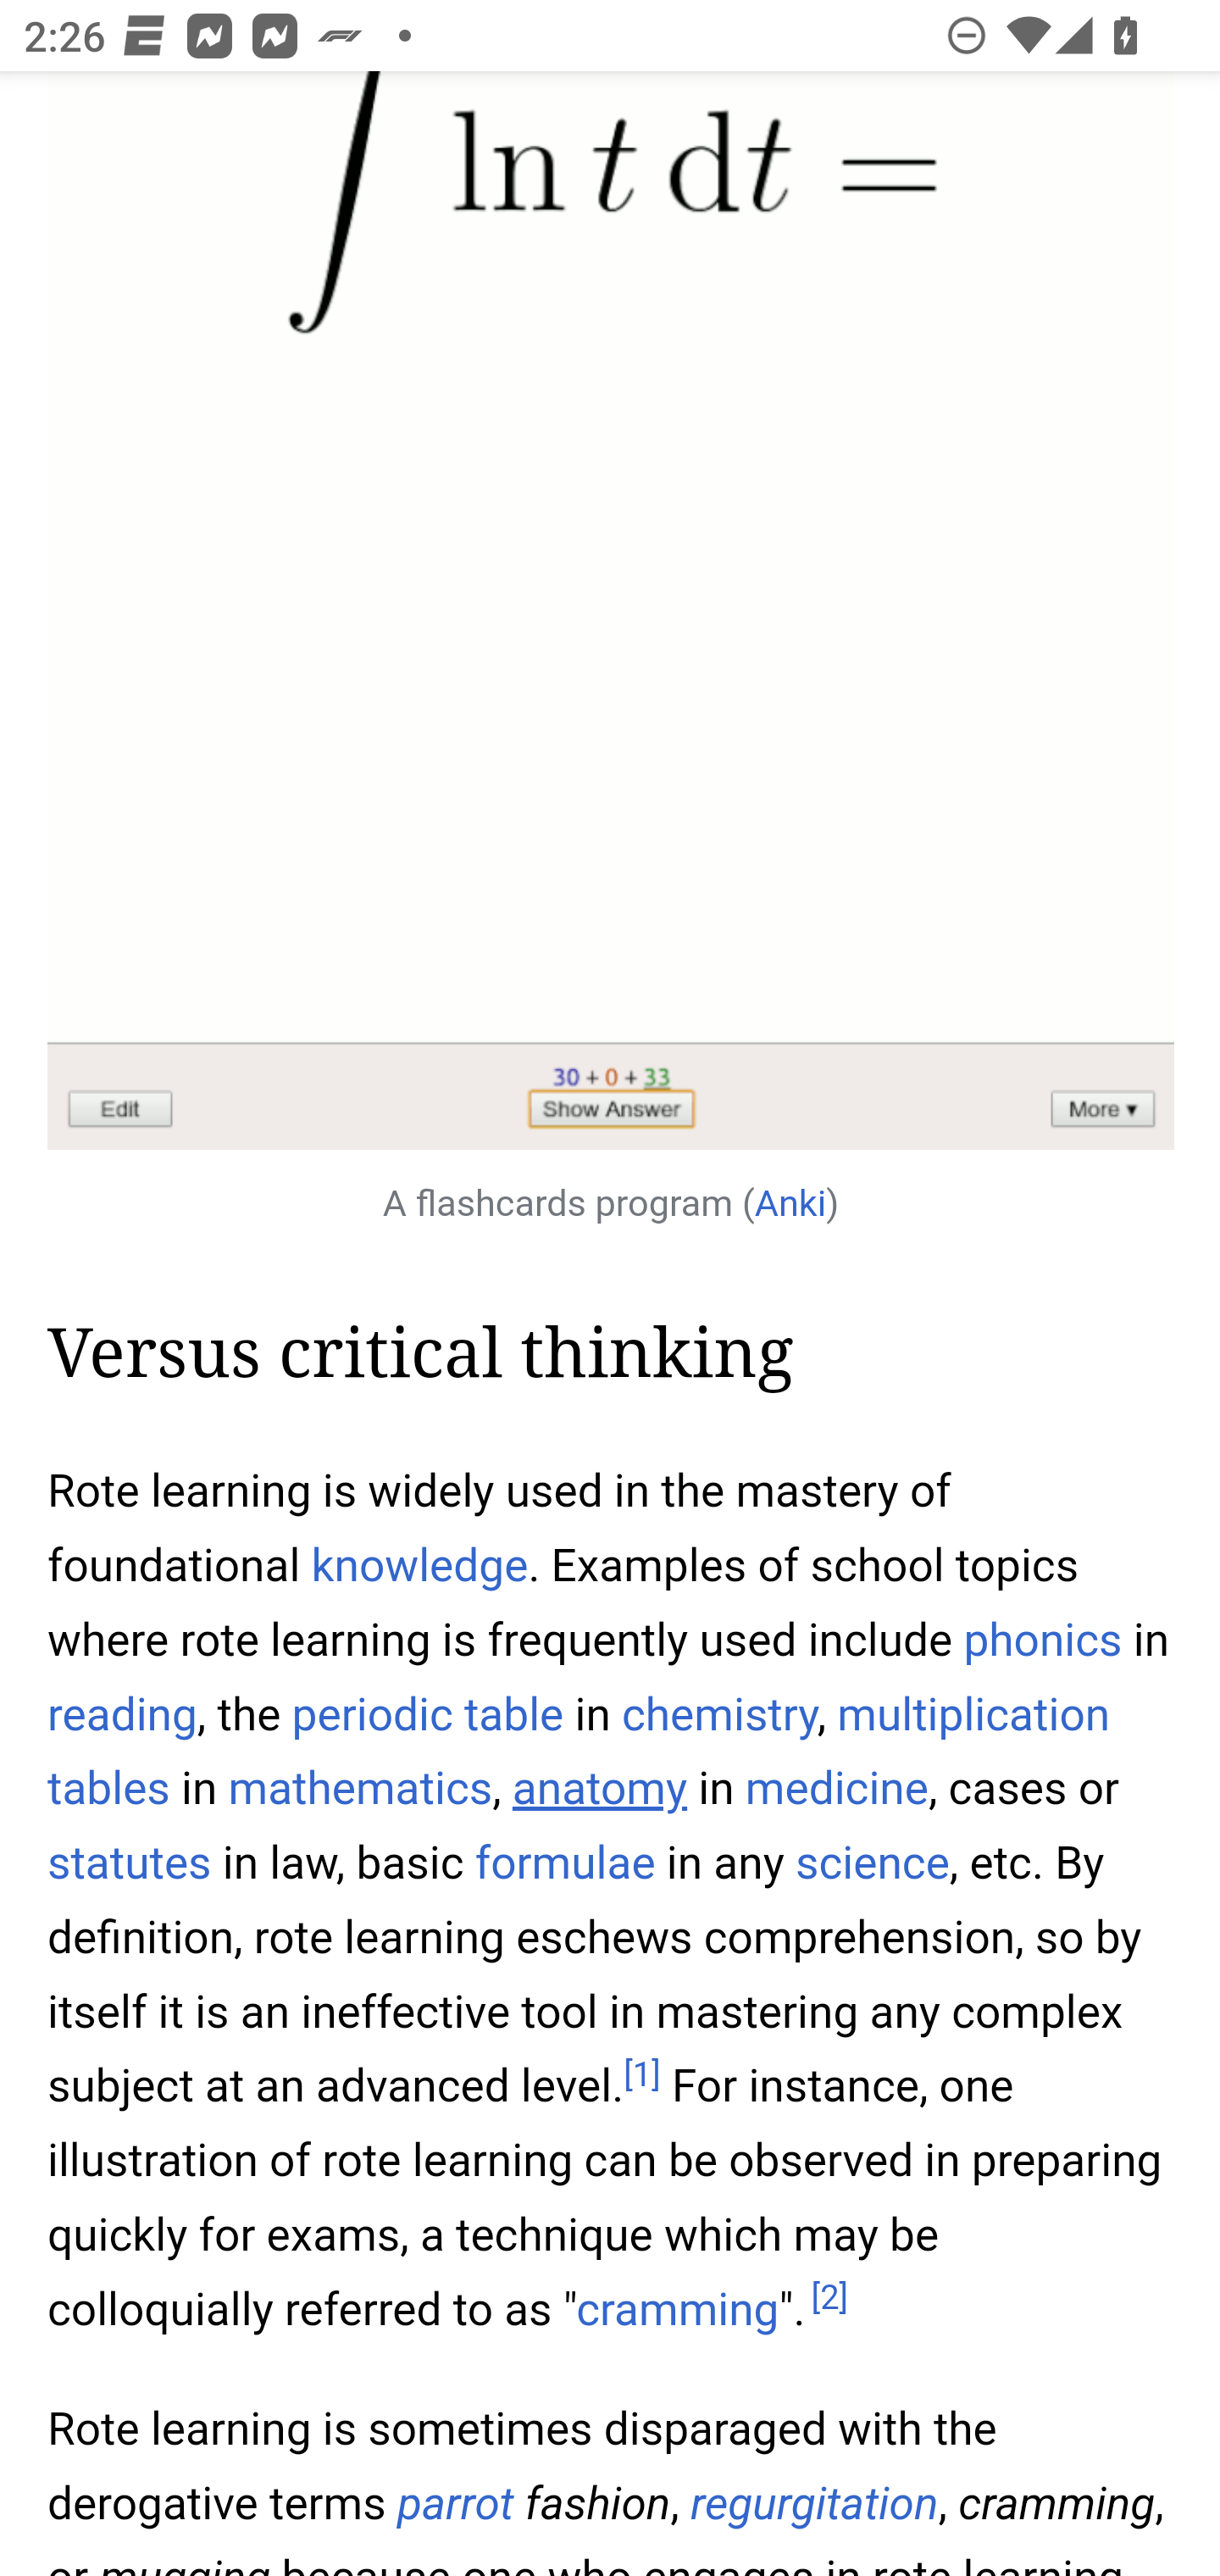 This screenshot has width=1220, height=2576. I want to click on periodic table, so click(428, 1715).